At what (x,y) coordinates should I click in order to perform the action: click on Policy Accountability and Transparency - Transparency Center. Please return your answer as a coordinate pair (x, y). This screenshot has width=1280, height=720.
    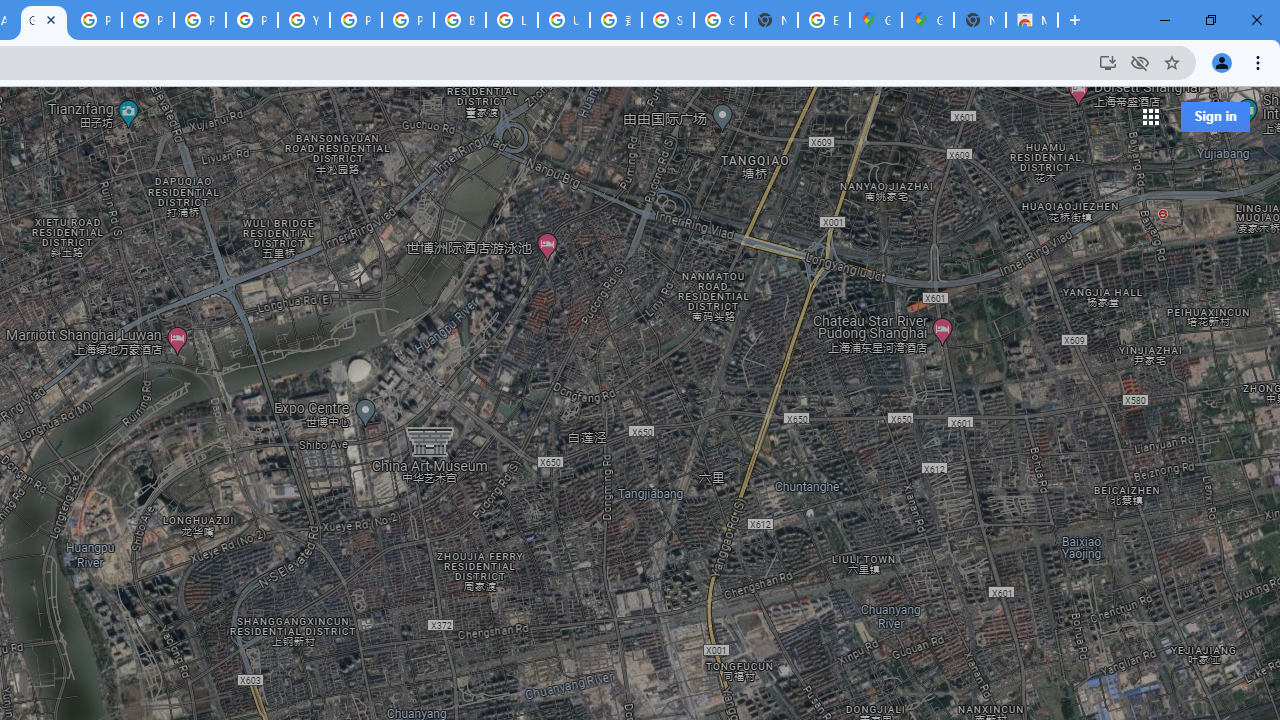
    Looking at the image, I should click on (96, 20).